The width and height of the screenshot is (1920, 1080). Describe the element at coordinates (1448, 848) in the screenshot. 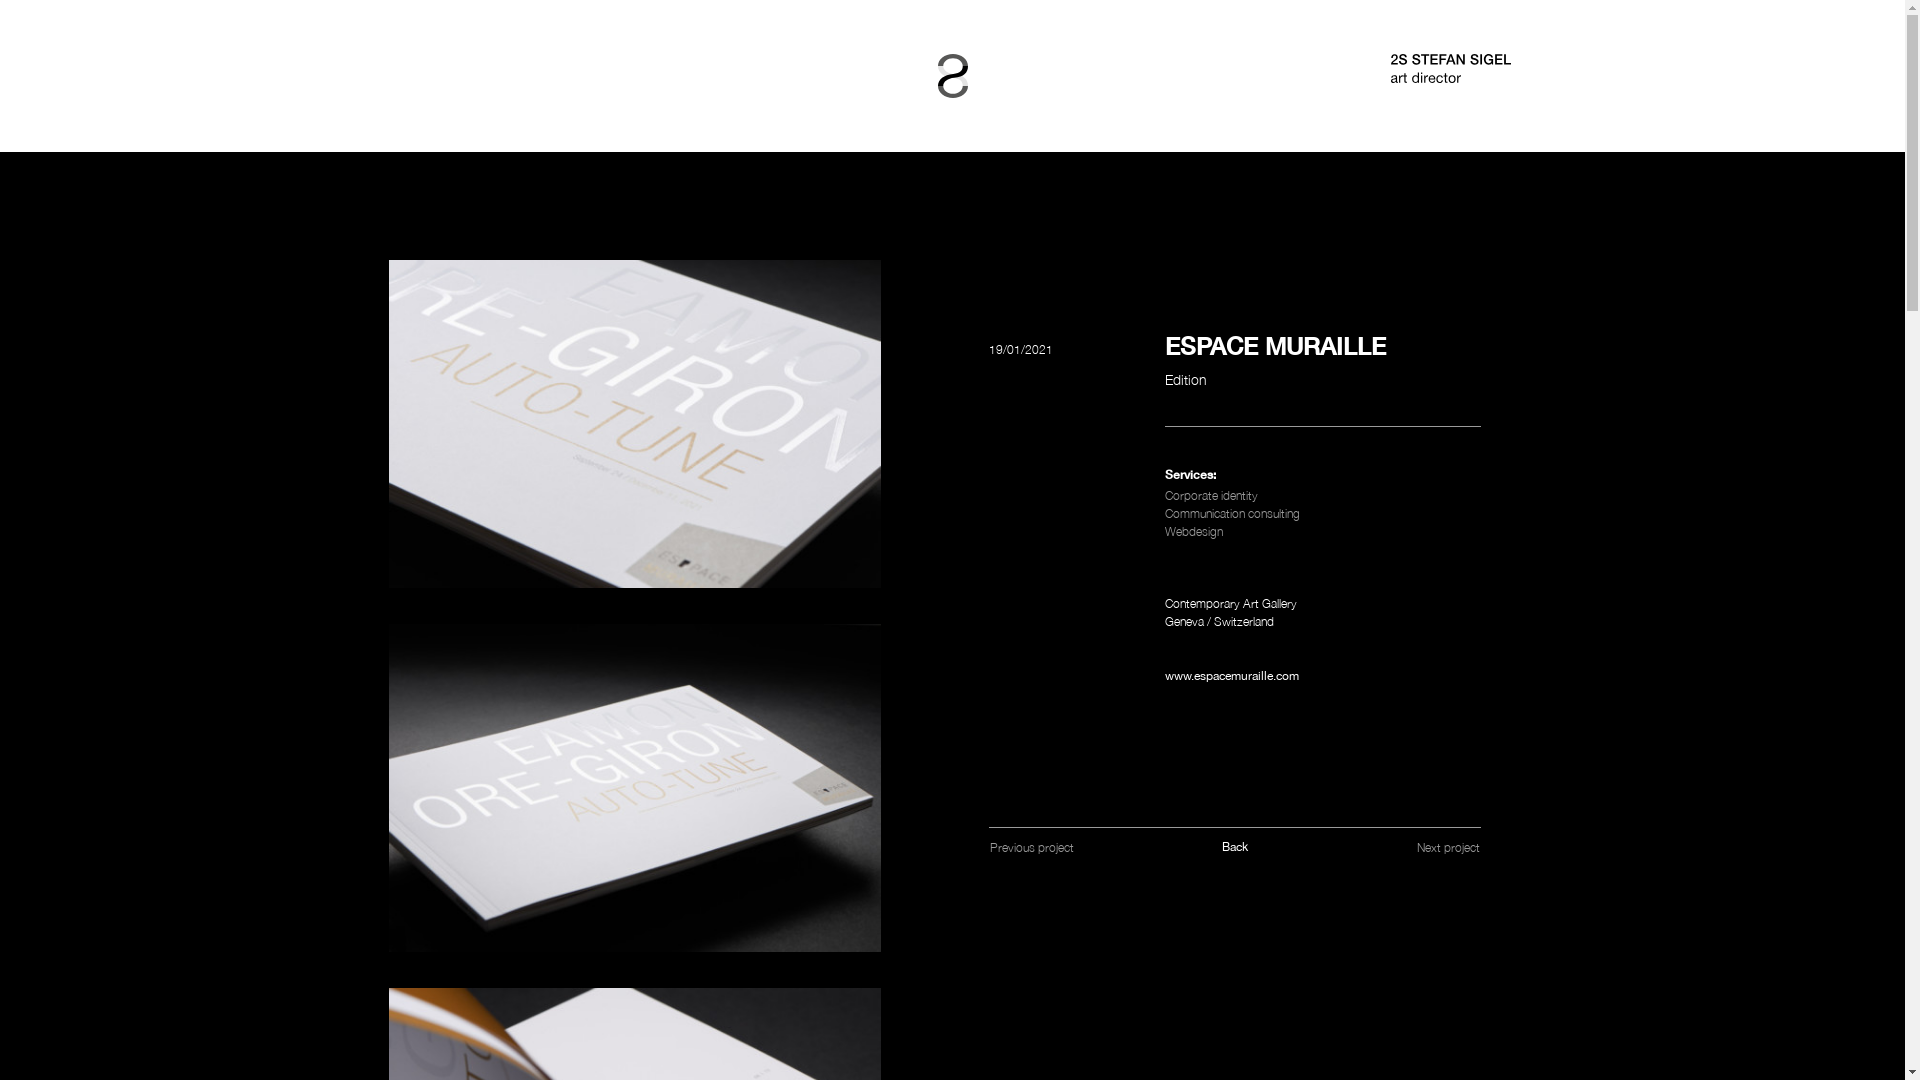

I see `Next project` at that location.